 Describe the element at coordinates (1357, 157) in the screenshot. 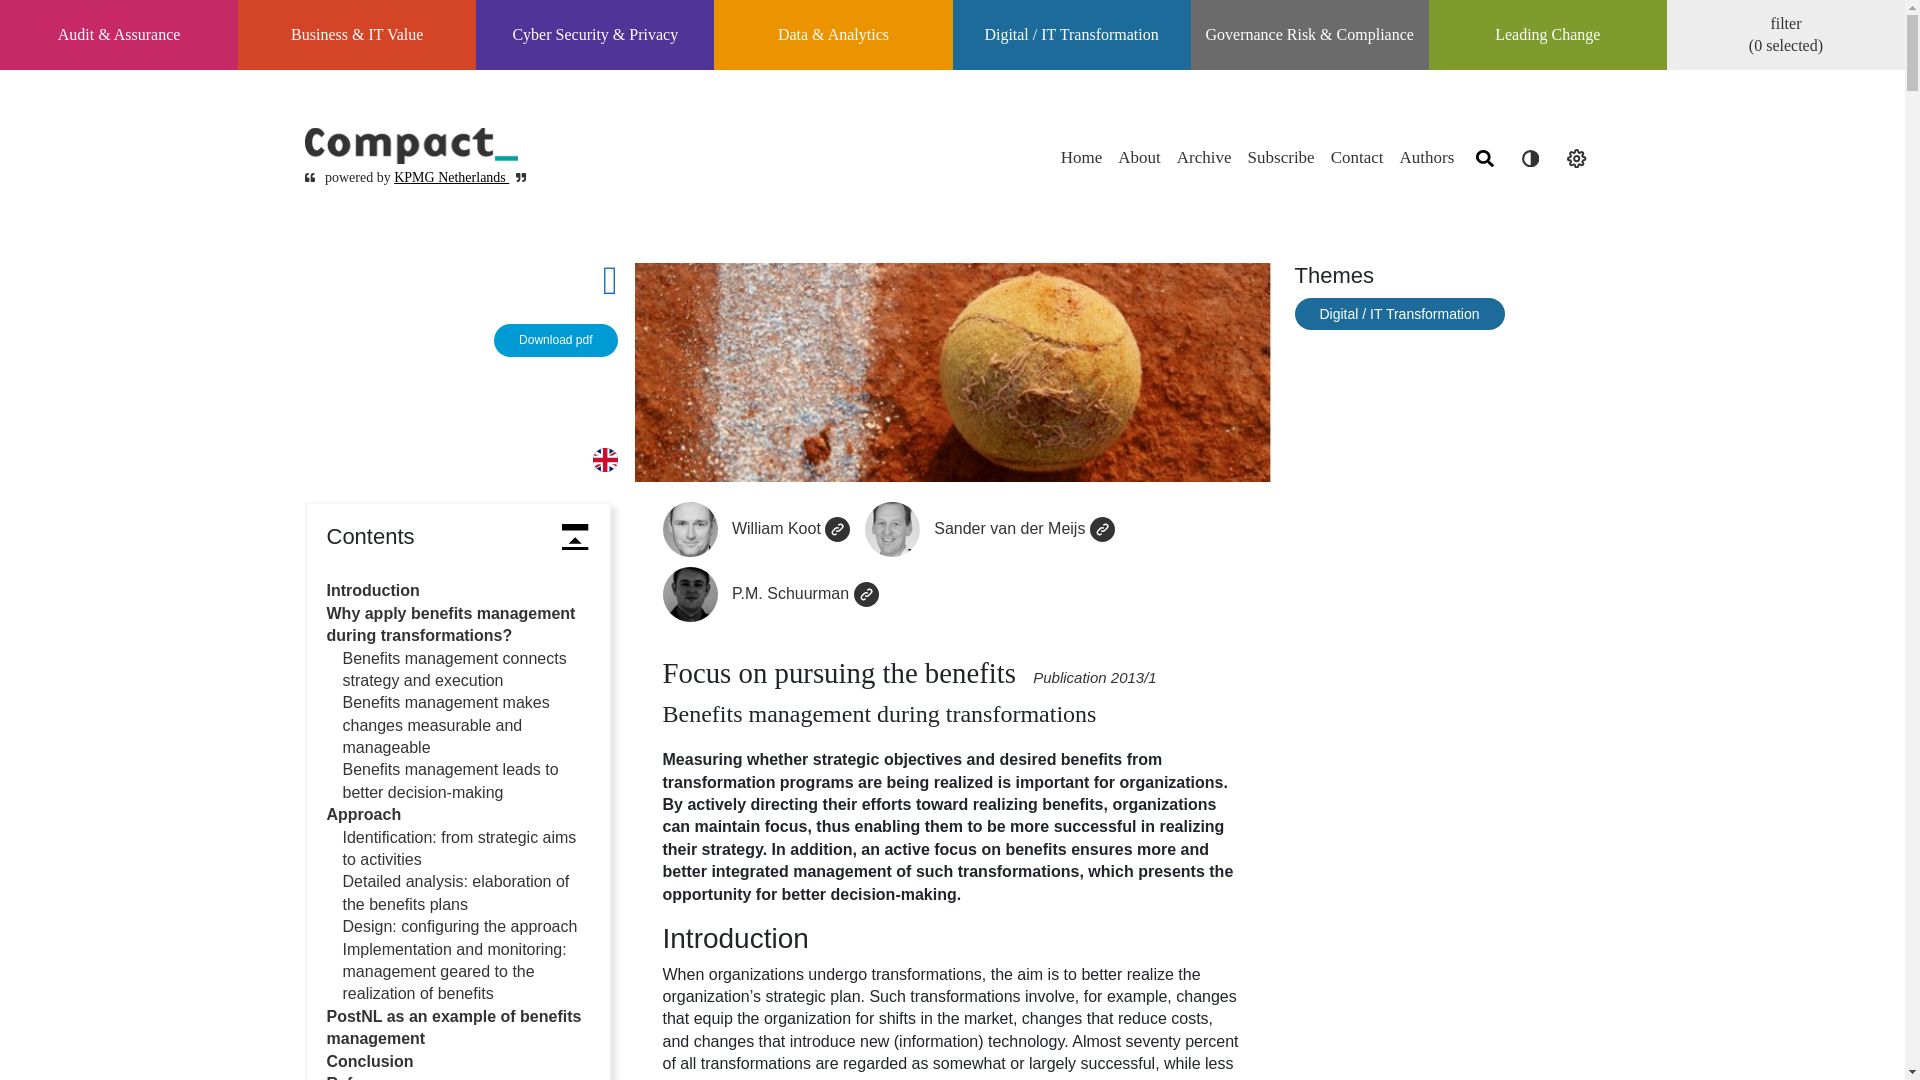

I see `Contact` at that location.